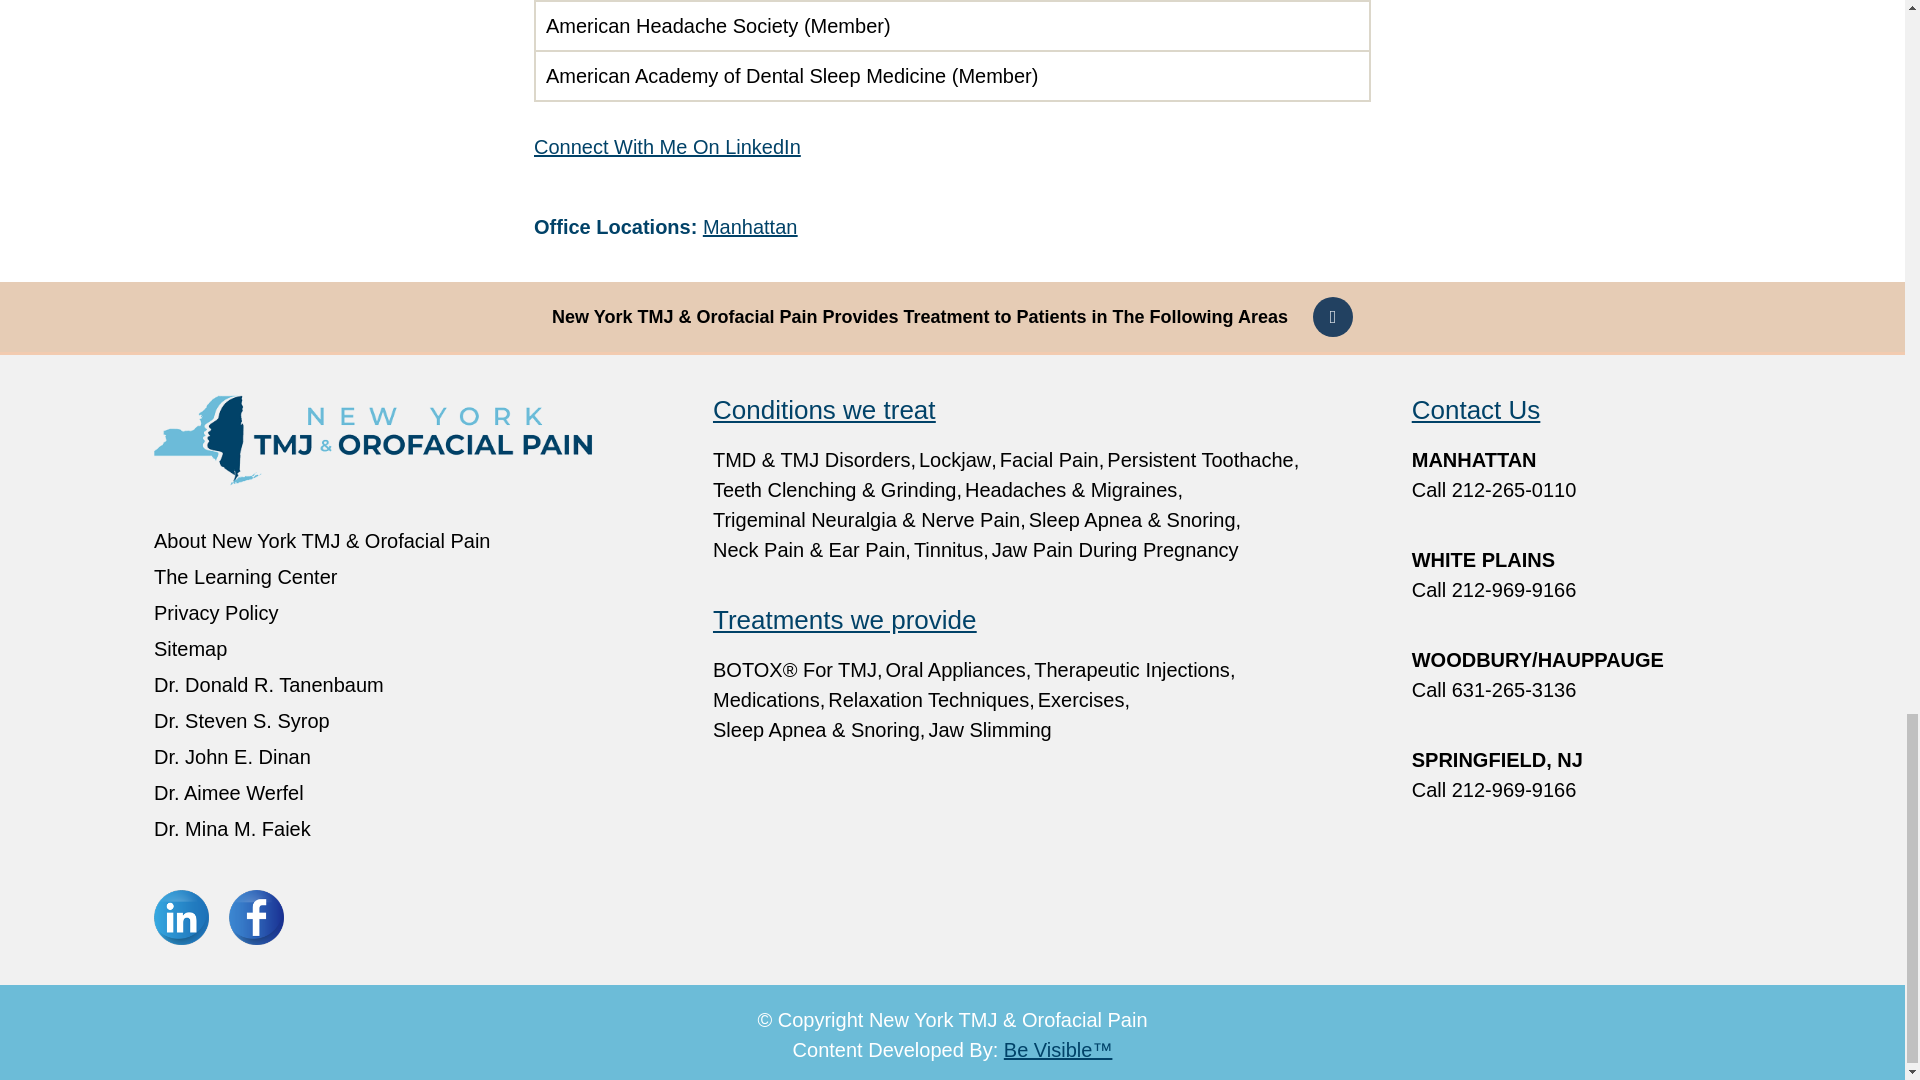 This screenshot has width=1920, height=1080. What do you see at coordinates (1581, 574) in the screenshot?
I see `WHITE PLAINS` at bounding box center [1581, 574].